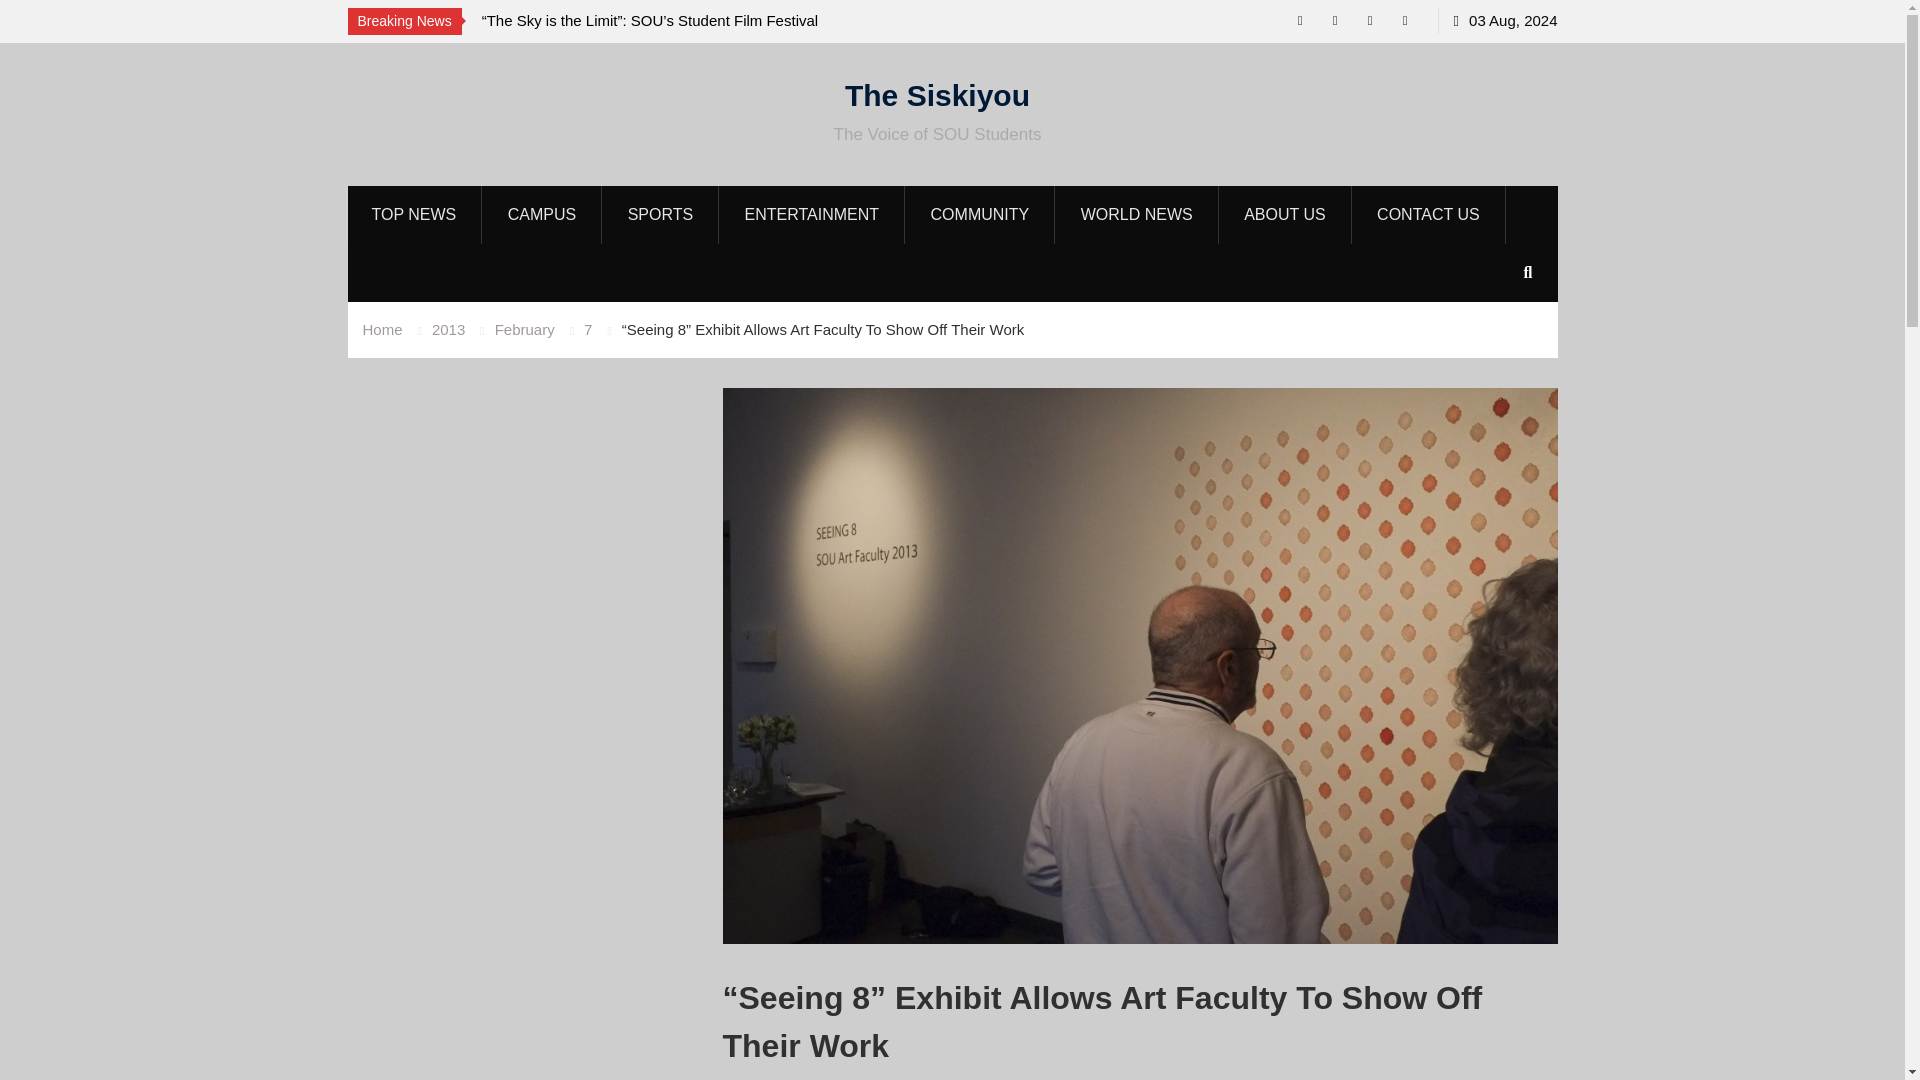 The height and width of the screenshot is (1080, 1920). I want to click on ABOUT US, so click(1285, 214).